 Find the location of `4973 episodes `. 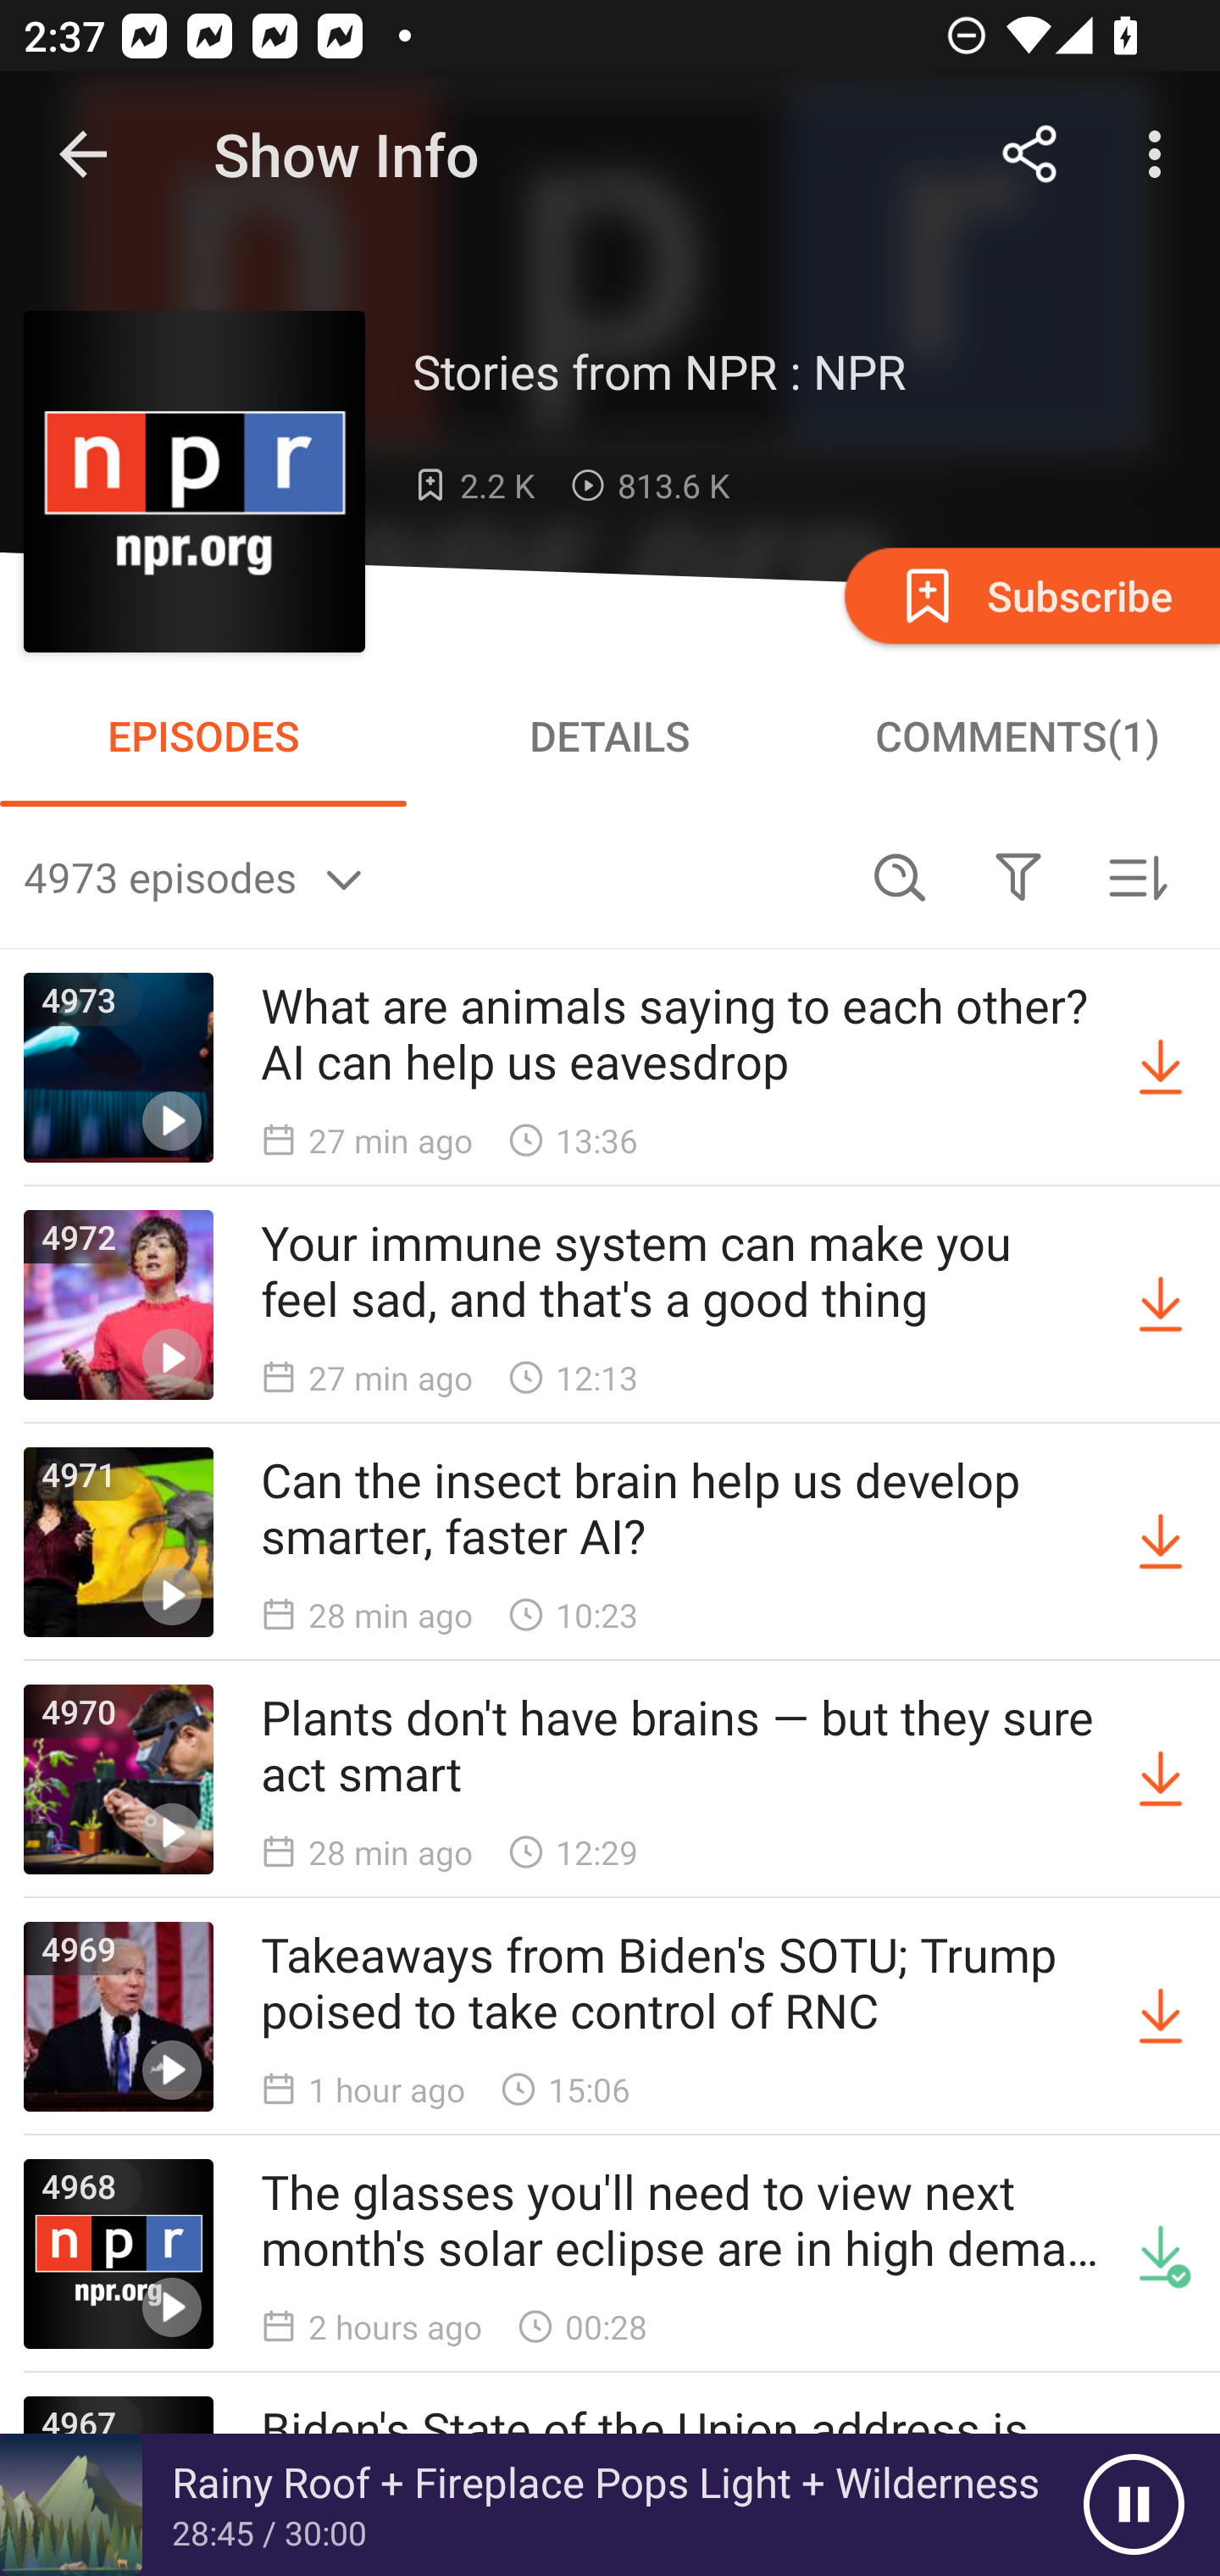

4973 episodes  is located at coordinates (432, 876).